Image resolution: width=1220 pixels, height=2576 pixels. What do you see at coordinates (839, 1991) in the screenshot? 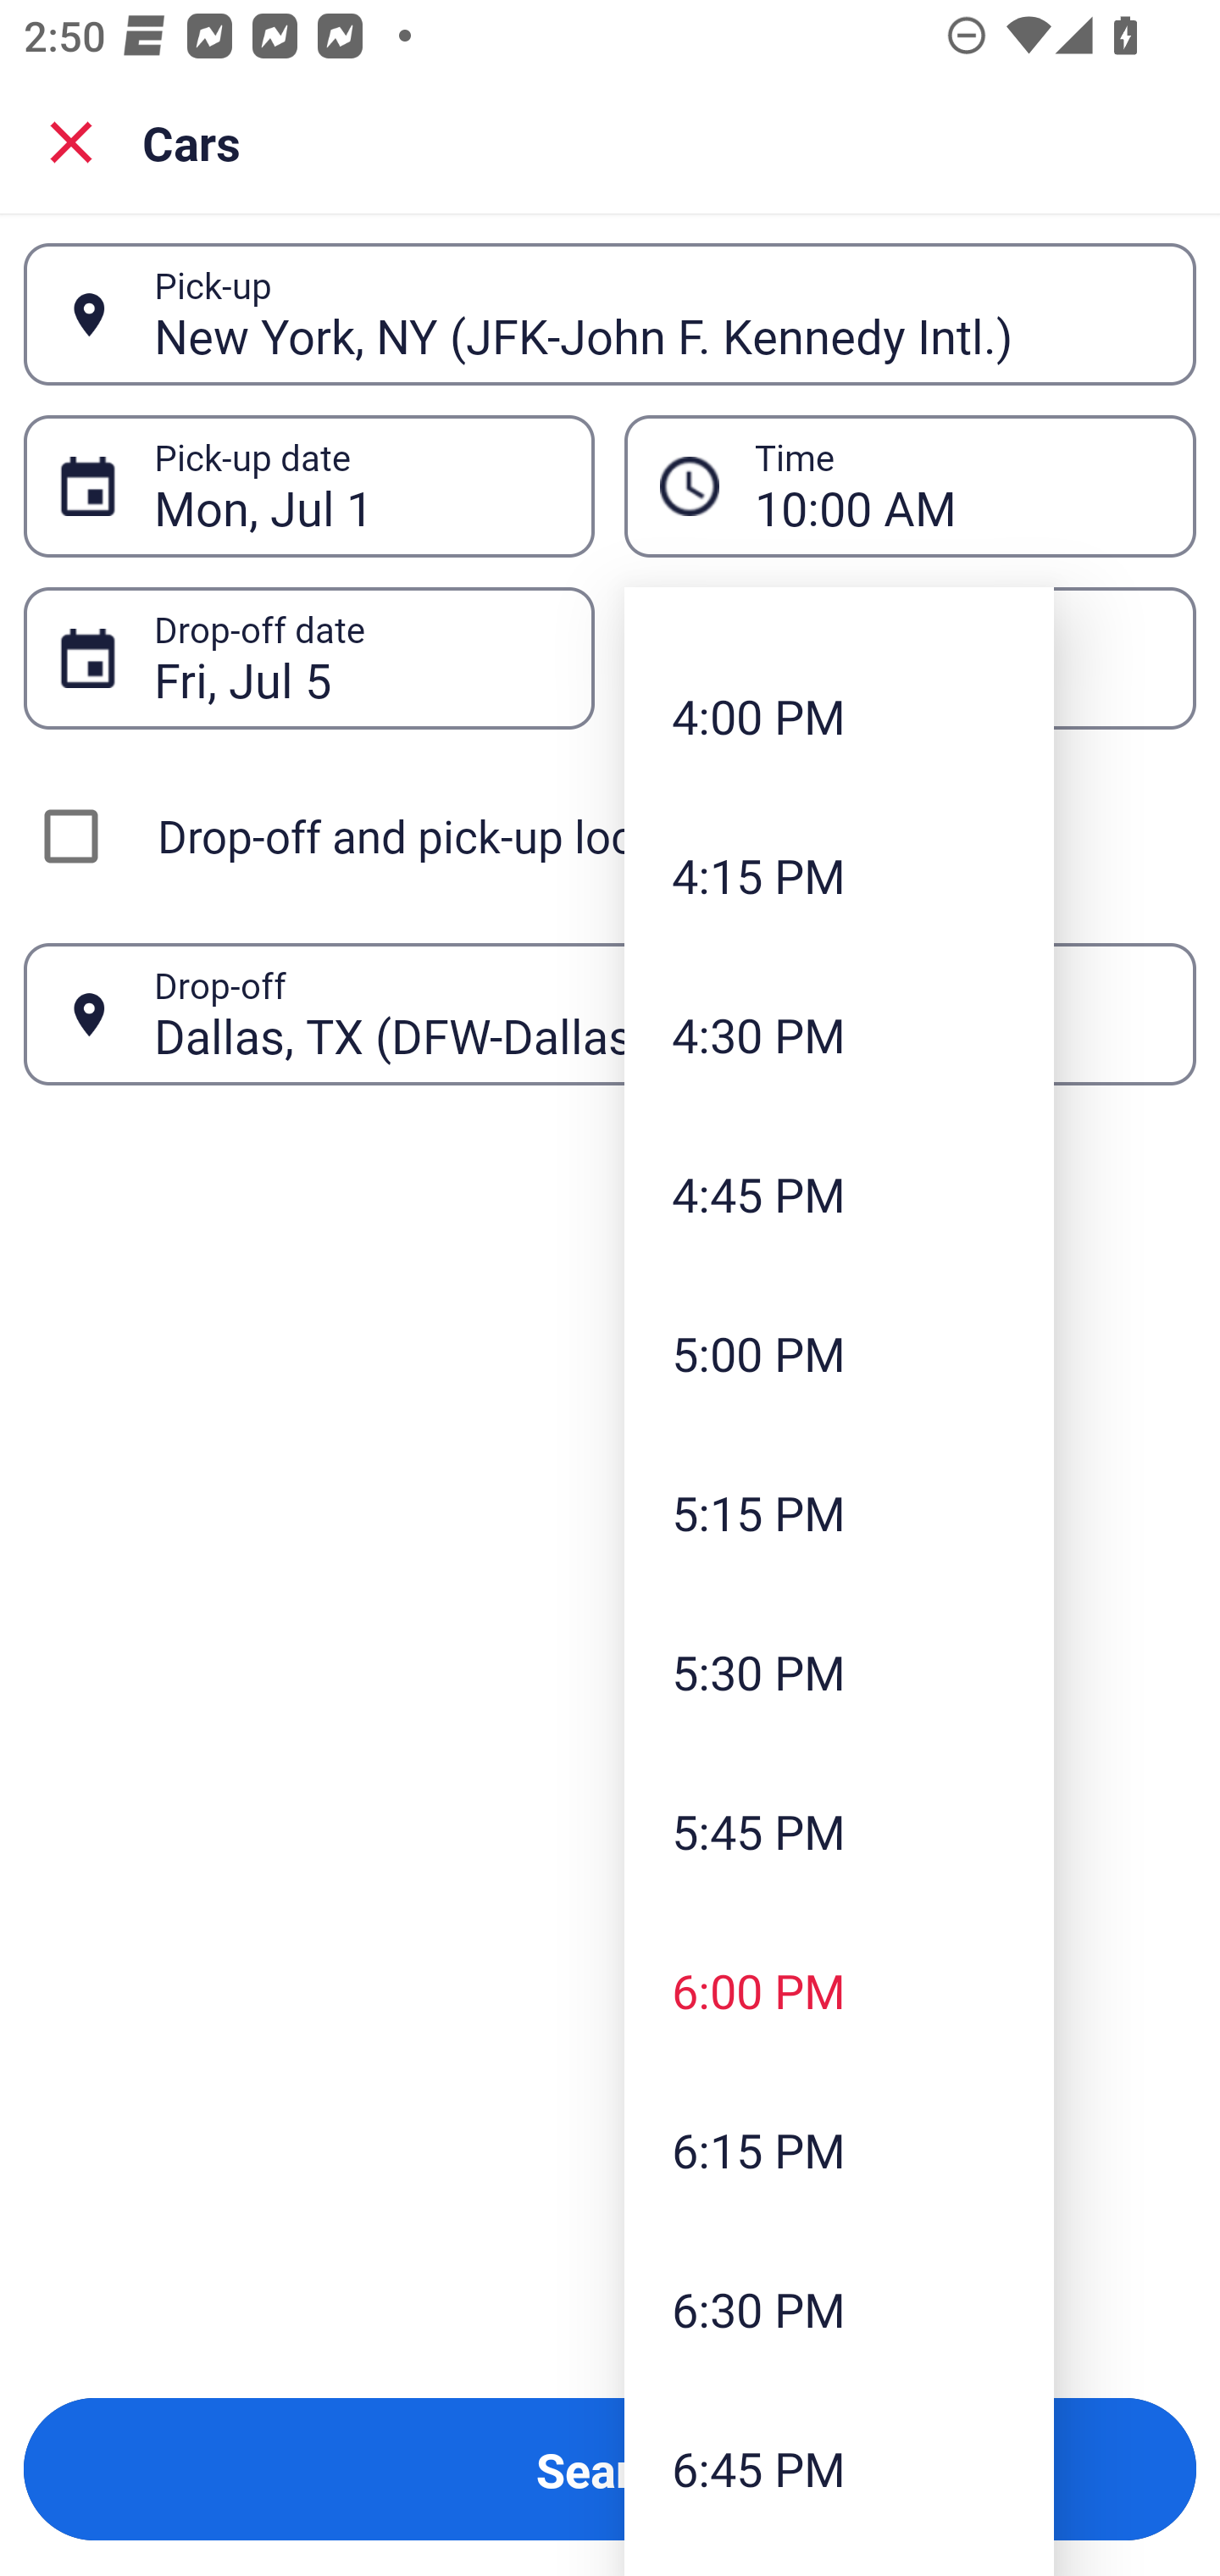
I see `6:00 PM` at bounding box center [839, 1991].